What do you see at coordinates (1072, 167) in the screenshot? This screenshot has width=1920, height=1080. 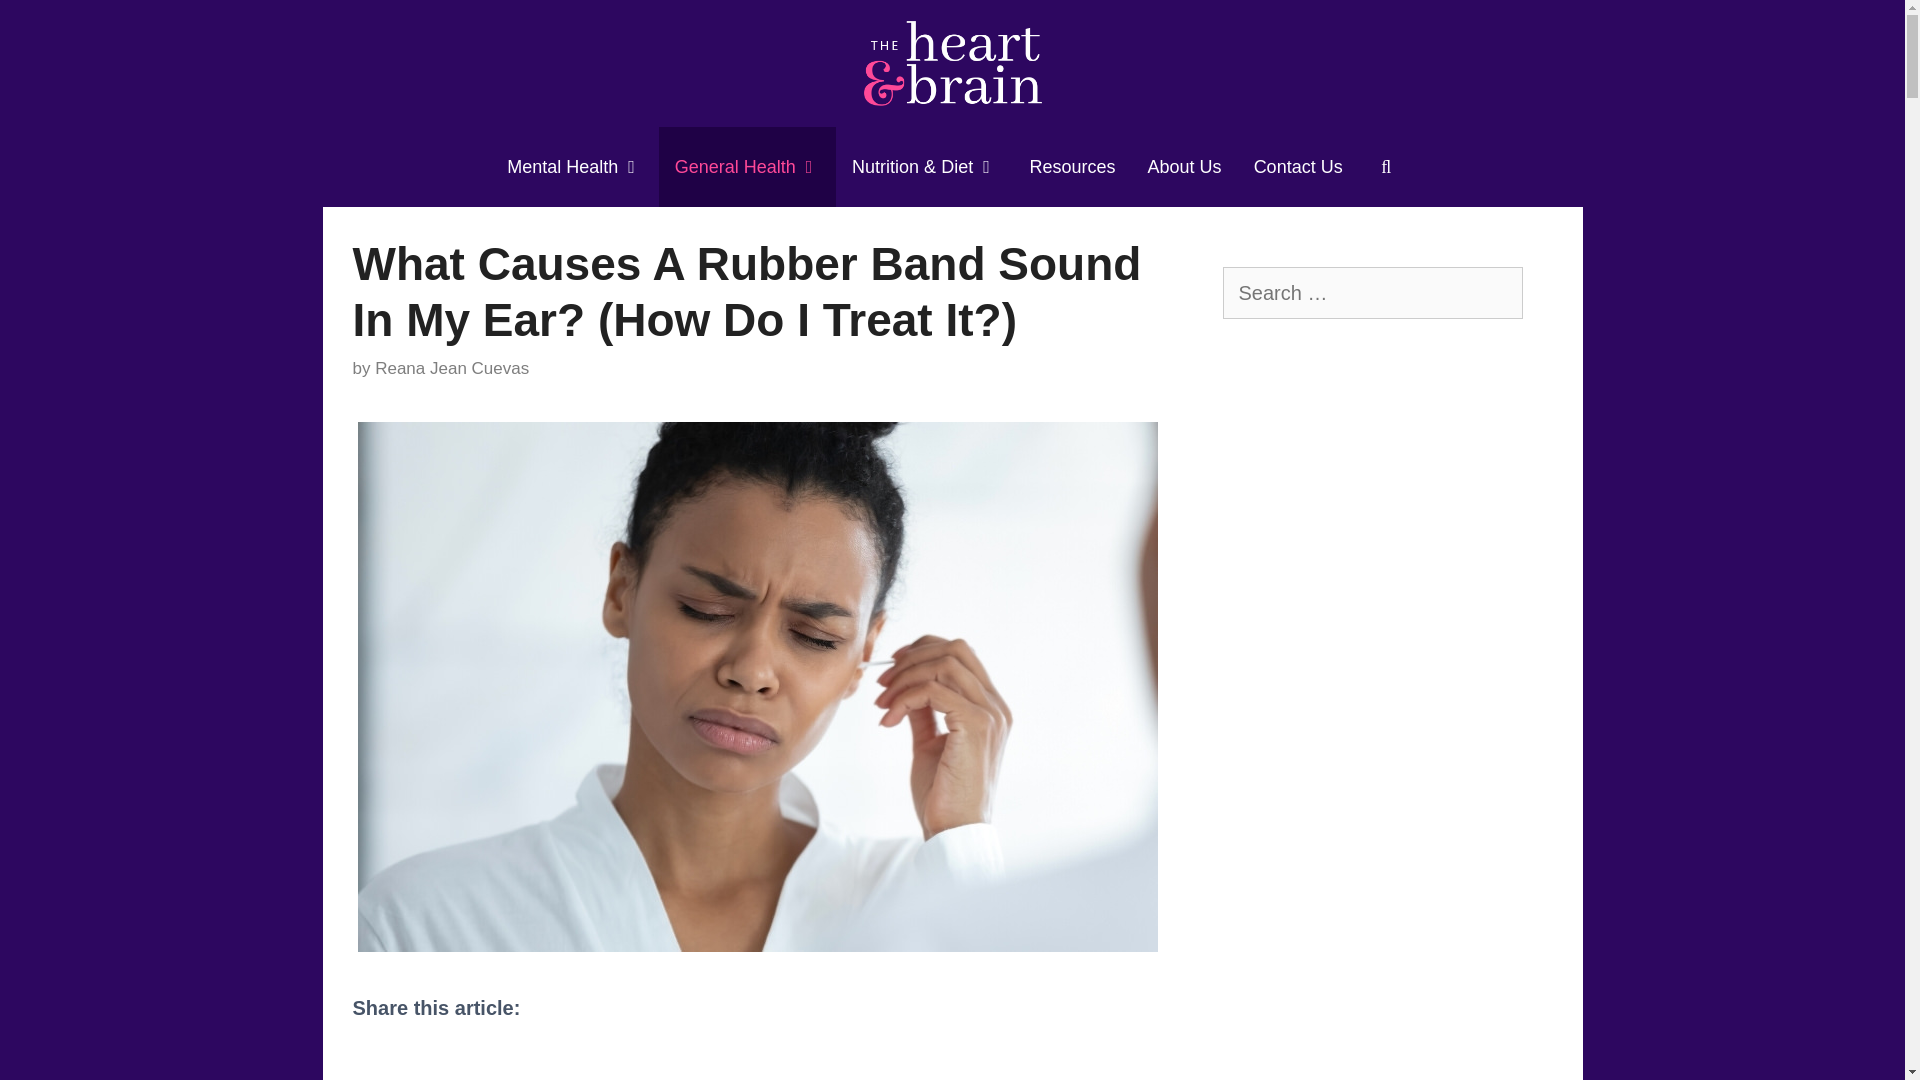 I see `Resources` at bounding box center [1072, 167].